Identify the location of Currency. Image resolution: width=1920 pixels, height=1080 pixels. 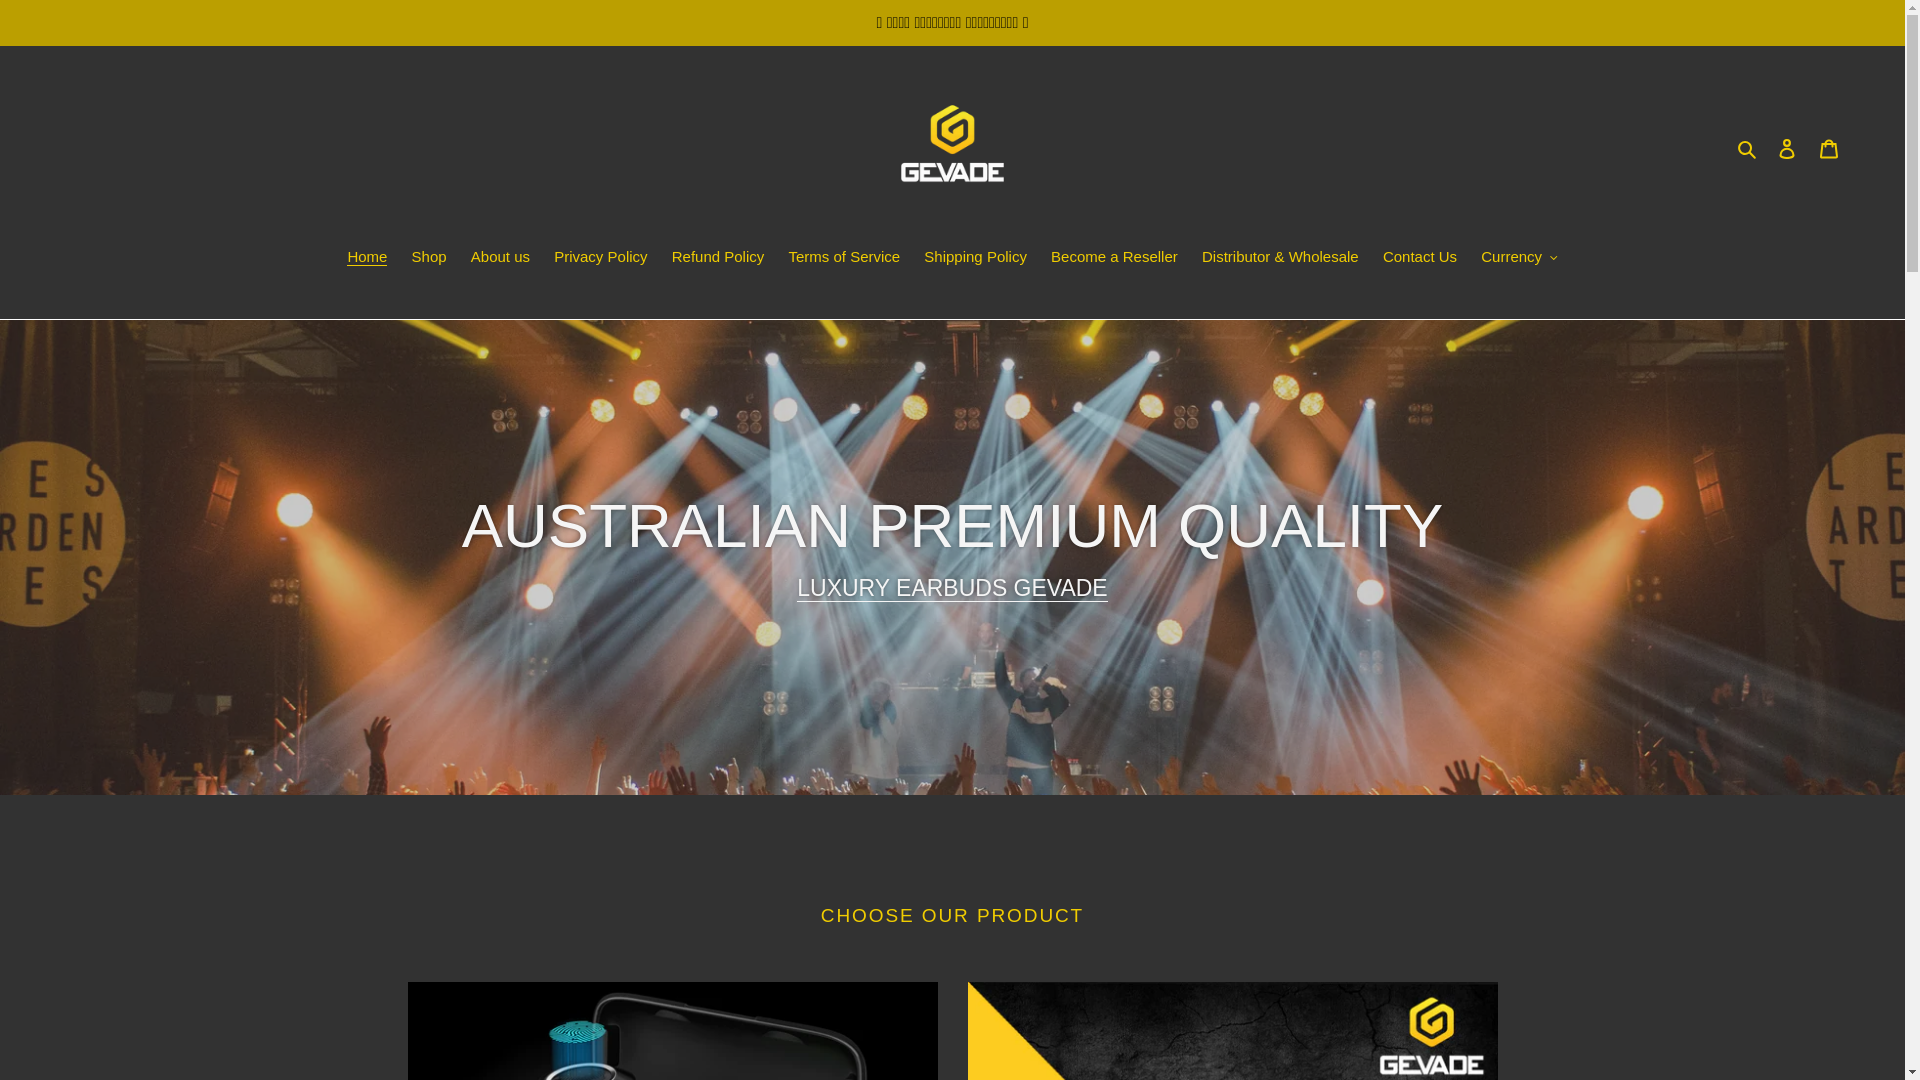
(1519, 259).